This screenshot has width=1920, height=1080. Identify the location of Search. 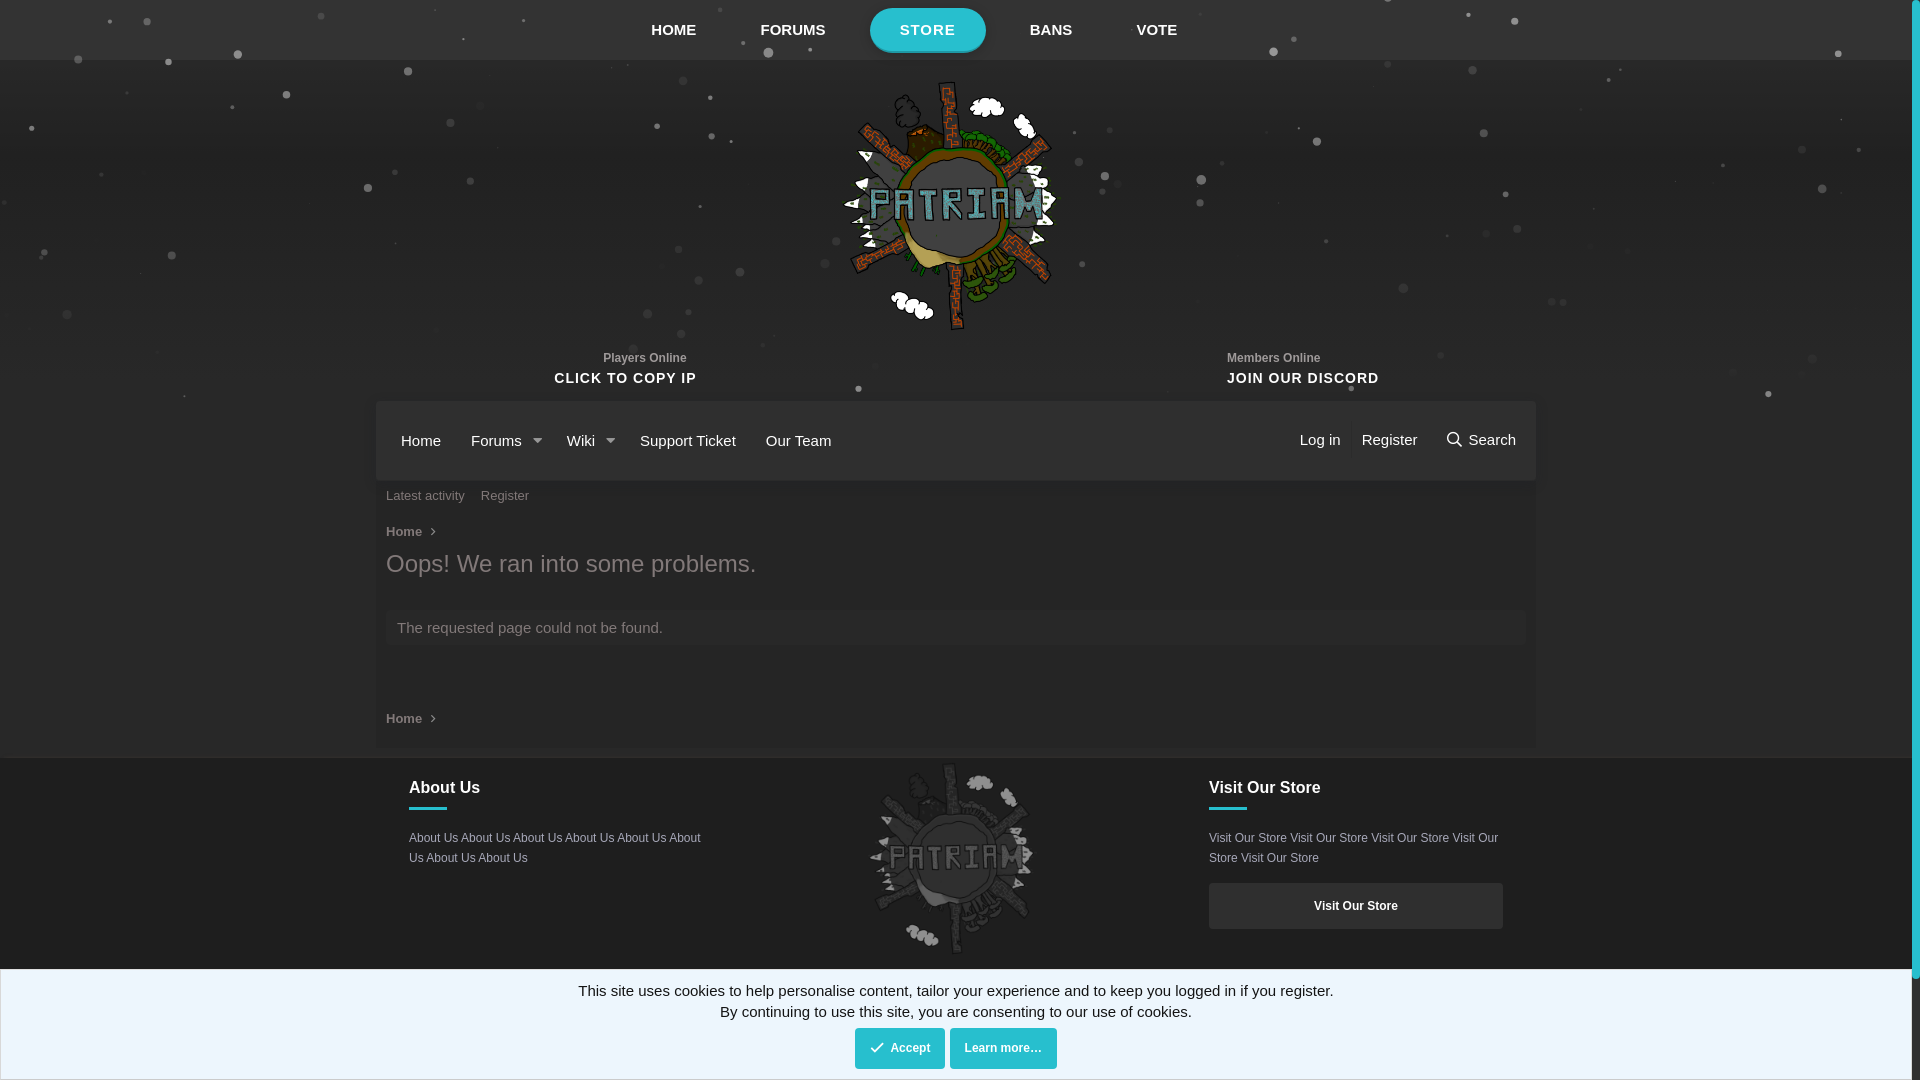
(1480, 440).